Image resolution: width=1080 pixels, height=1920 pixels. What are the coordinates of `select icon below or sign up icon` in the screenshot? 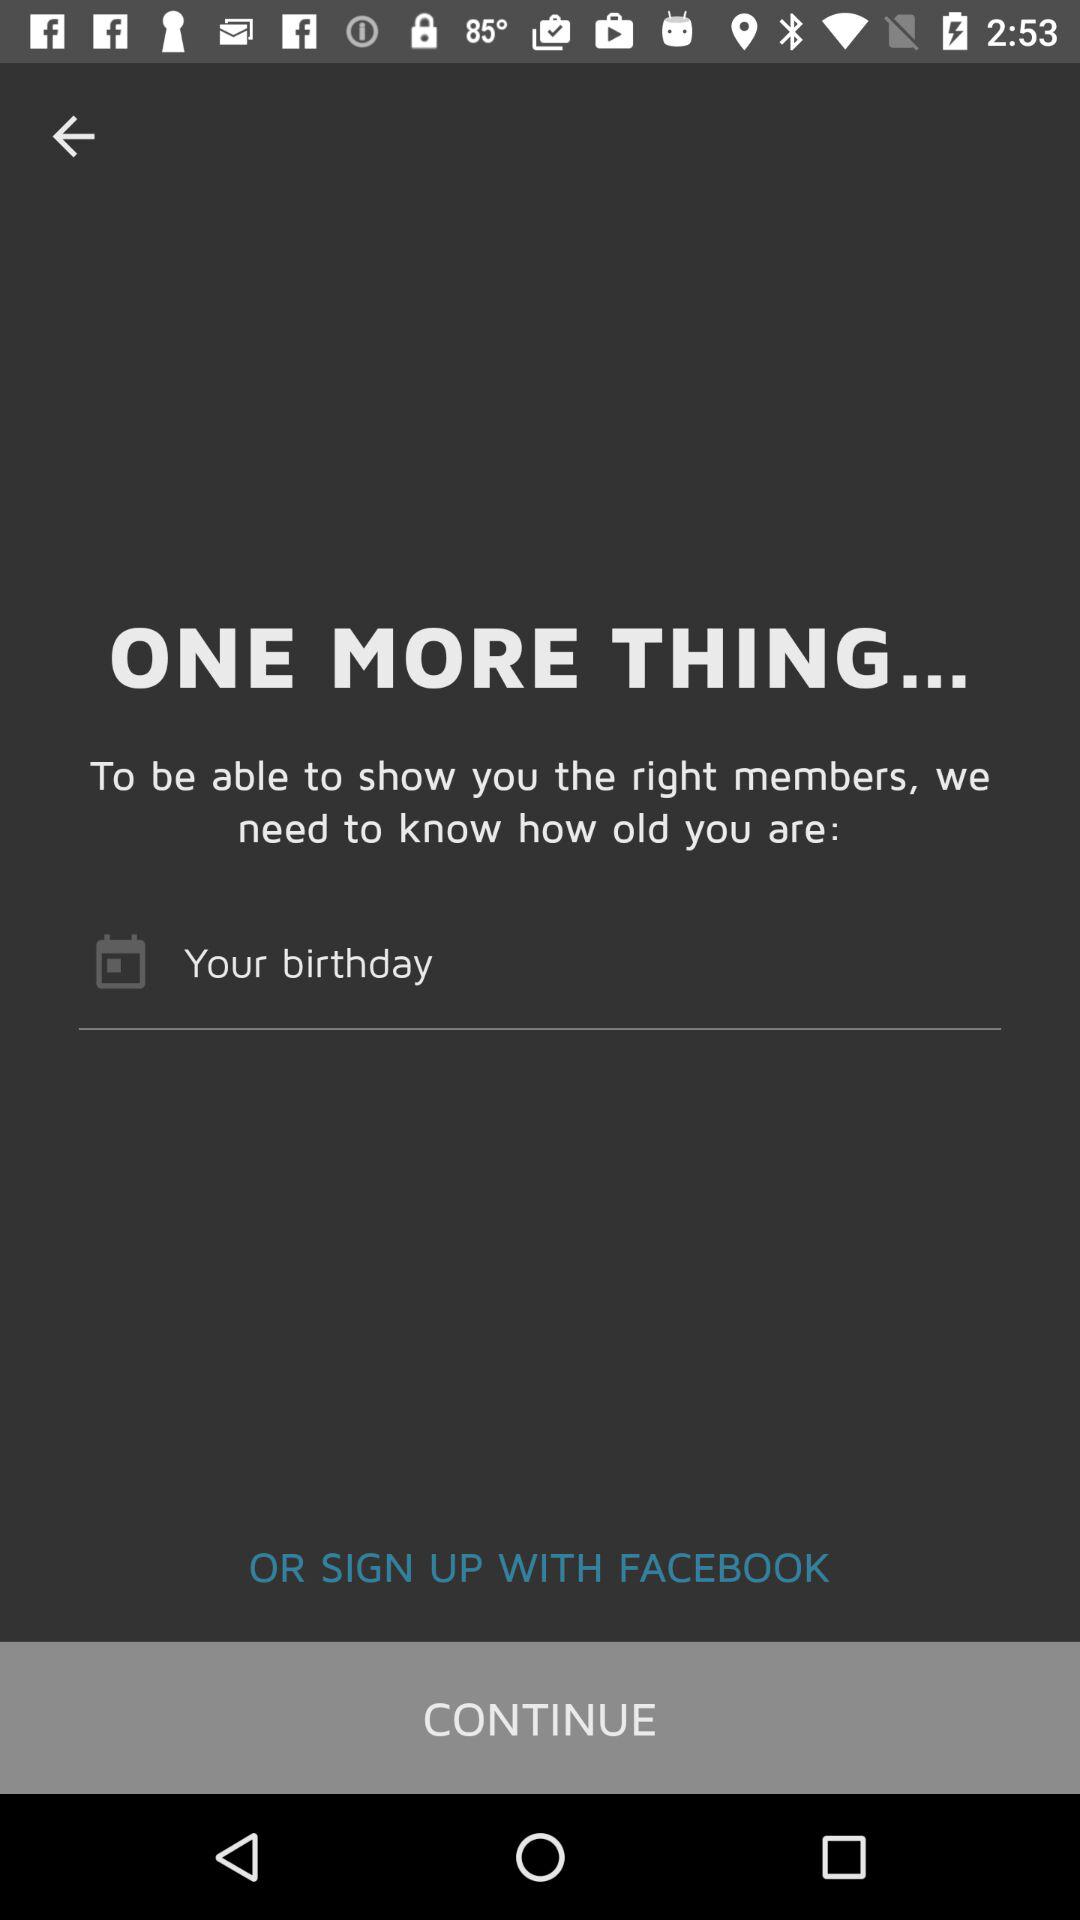 It's located at (540, 1717).